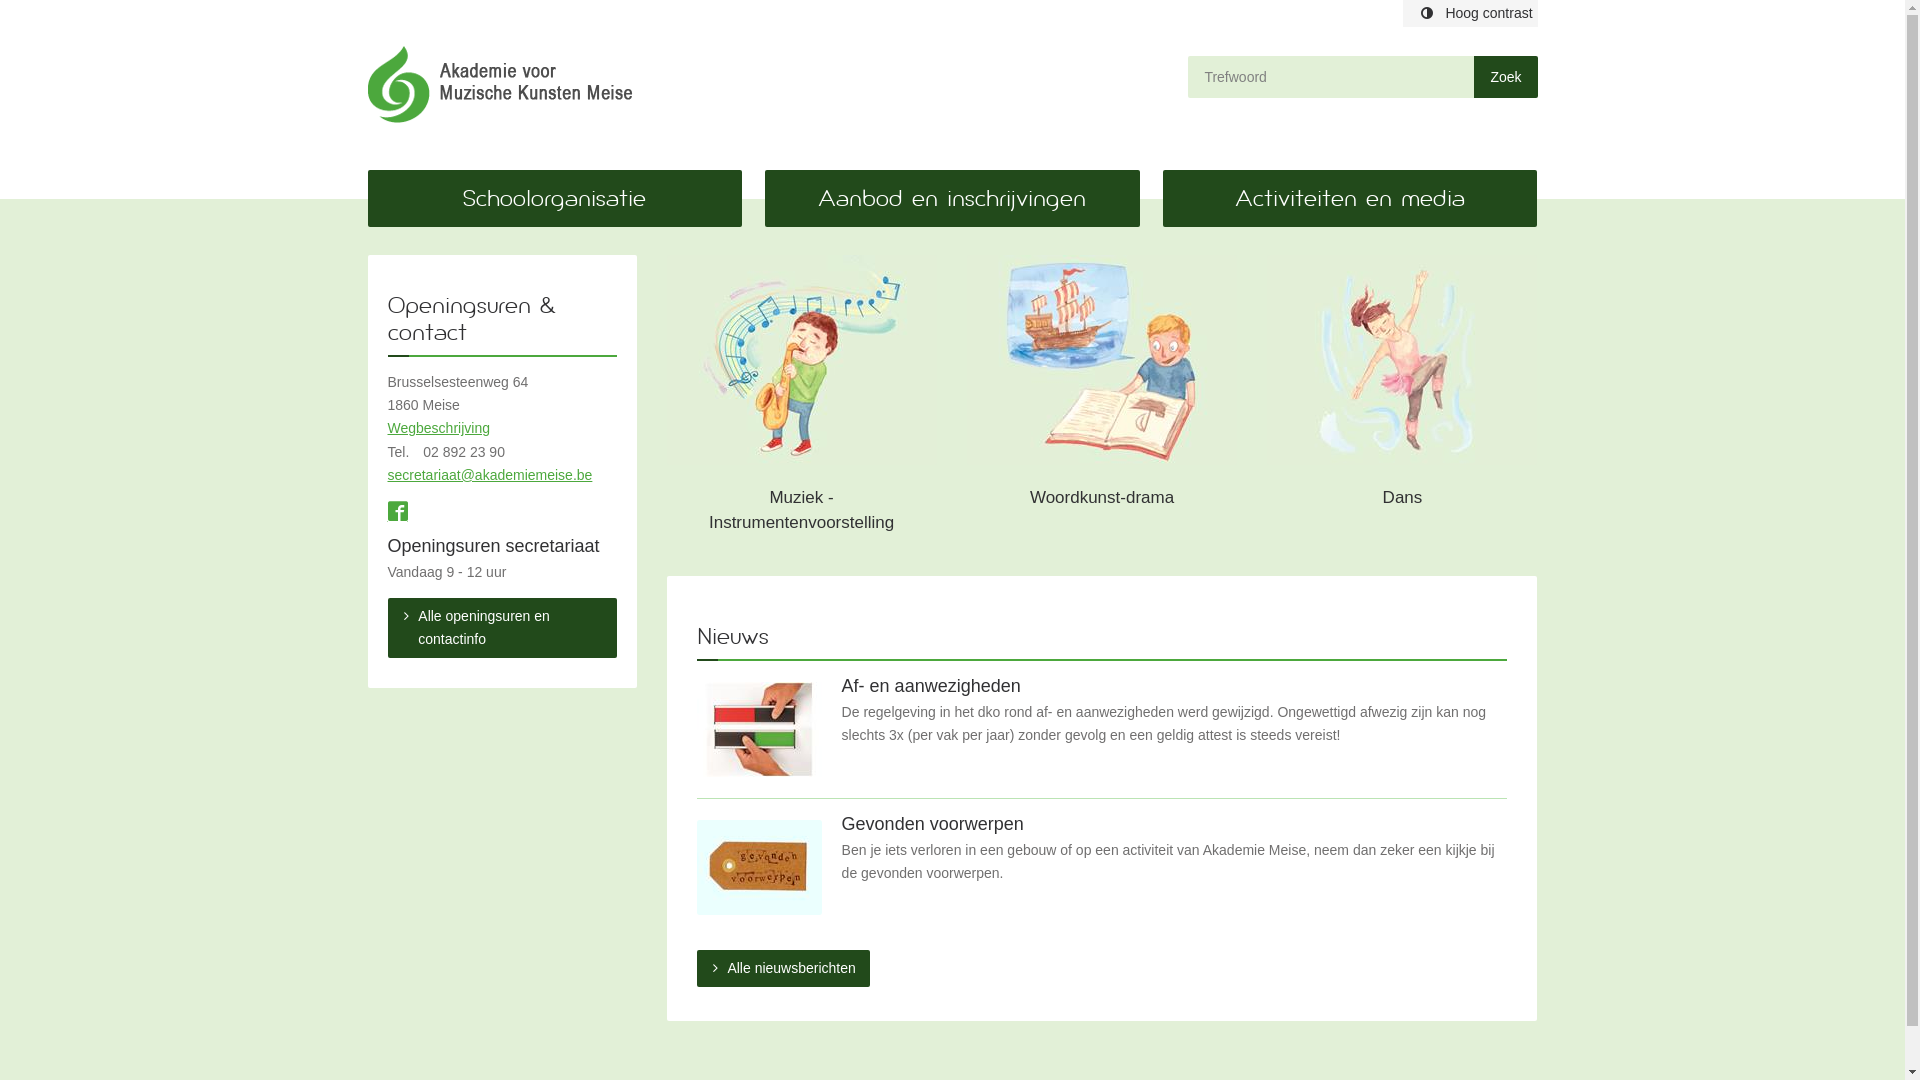 The image size is (1920, 1080). I want to click on Aanbod en inschrijvingen, so click(952, 198).